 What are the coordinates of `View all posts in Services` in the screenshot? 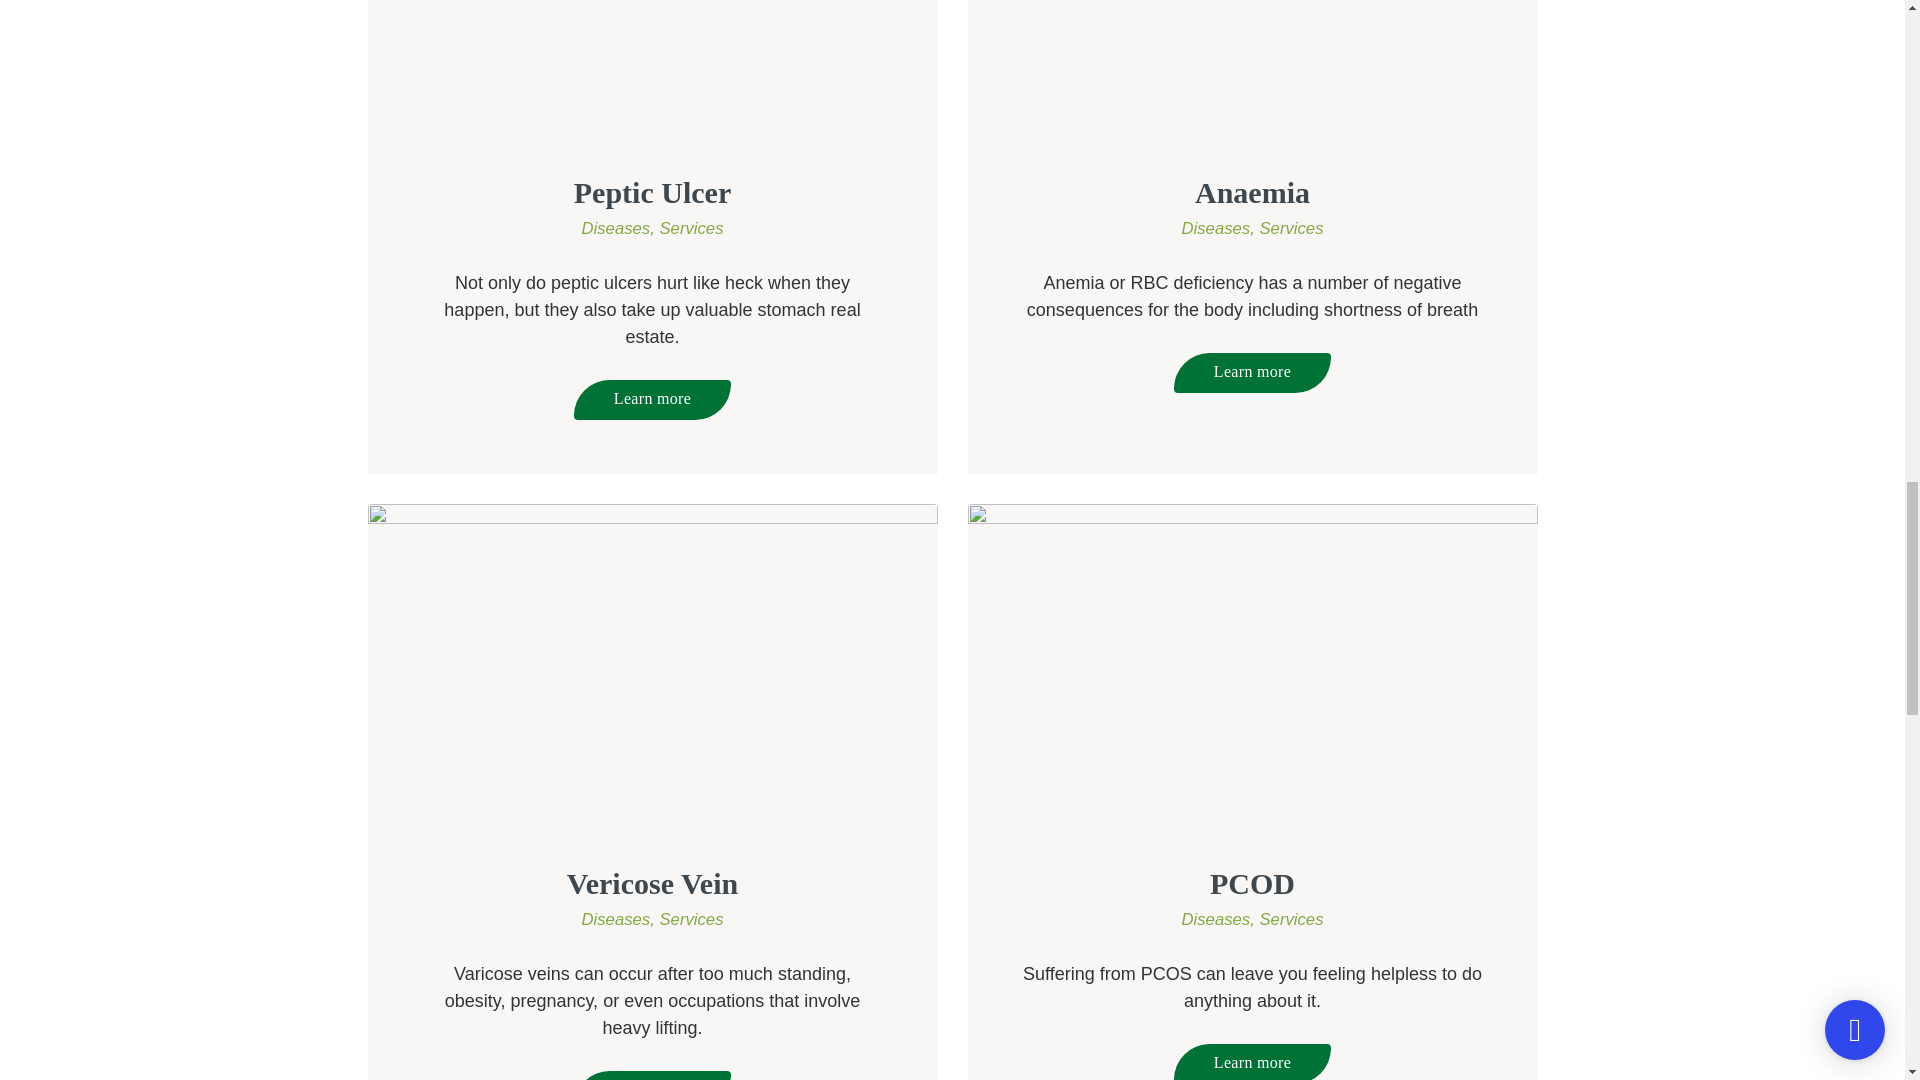 It's located at (690, 919).